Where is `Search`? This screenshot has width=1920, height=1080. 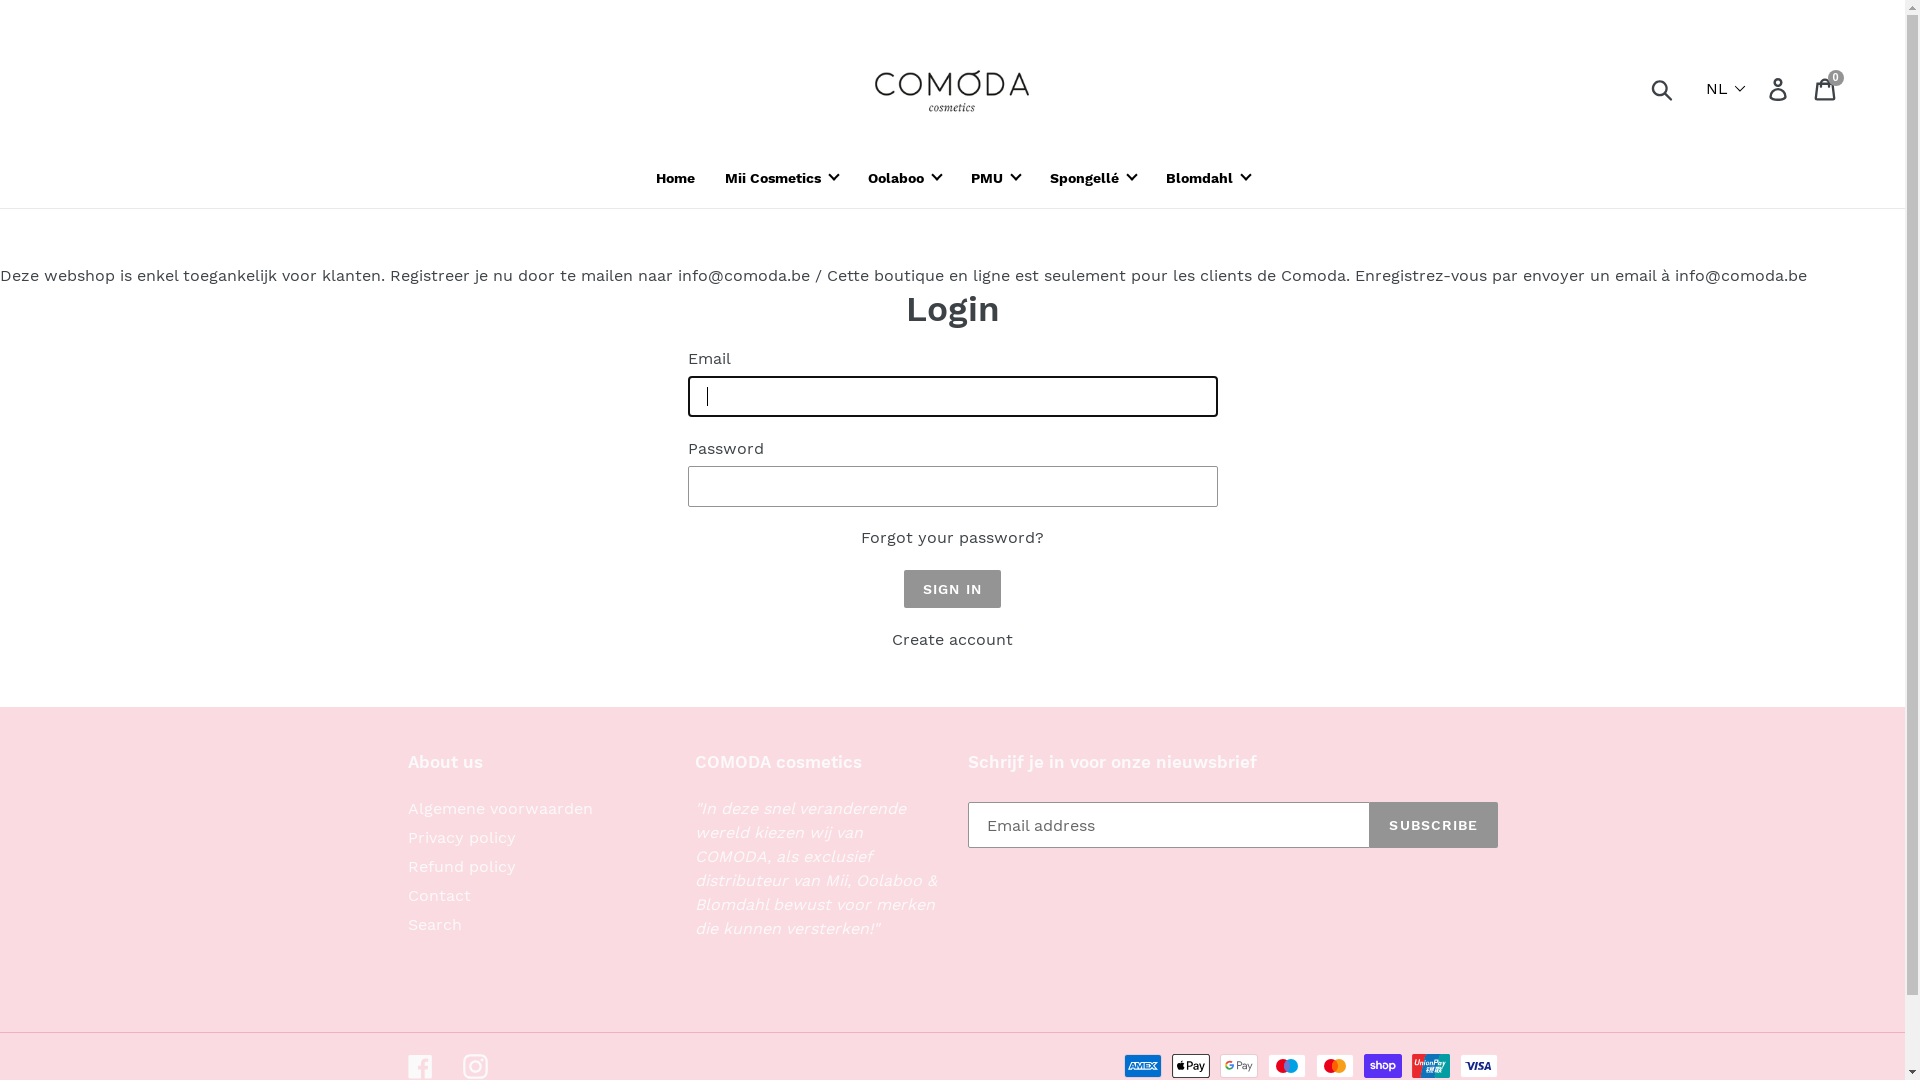
Search is located at coordinates (435, 924).